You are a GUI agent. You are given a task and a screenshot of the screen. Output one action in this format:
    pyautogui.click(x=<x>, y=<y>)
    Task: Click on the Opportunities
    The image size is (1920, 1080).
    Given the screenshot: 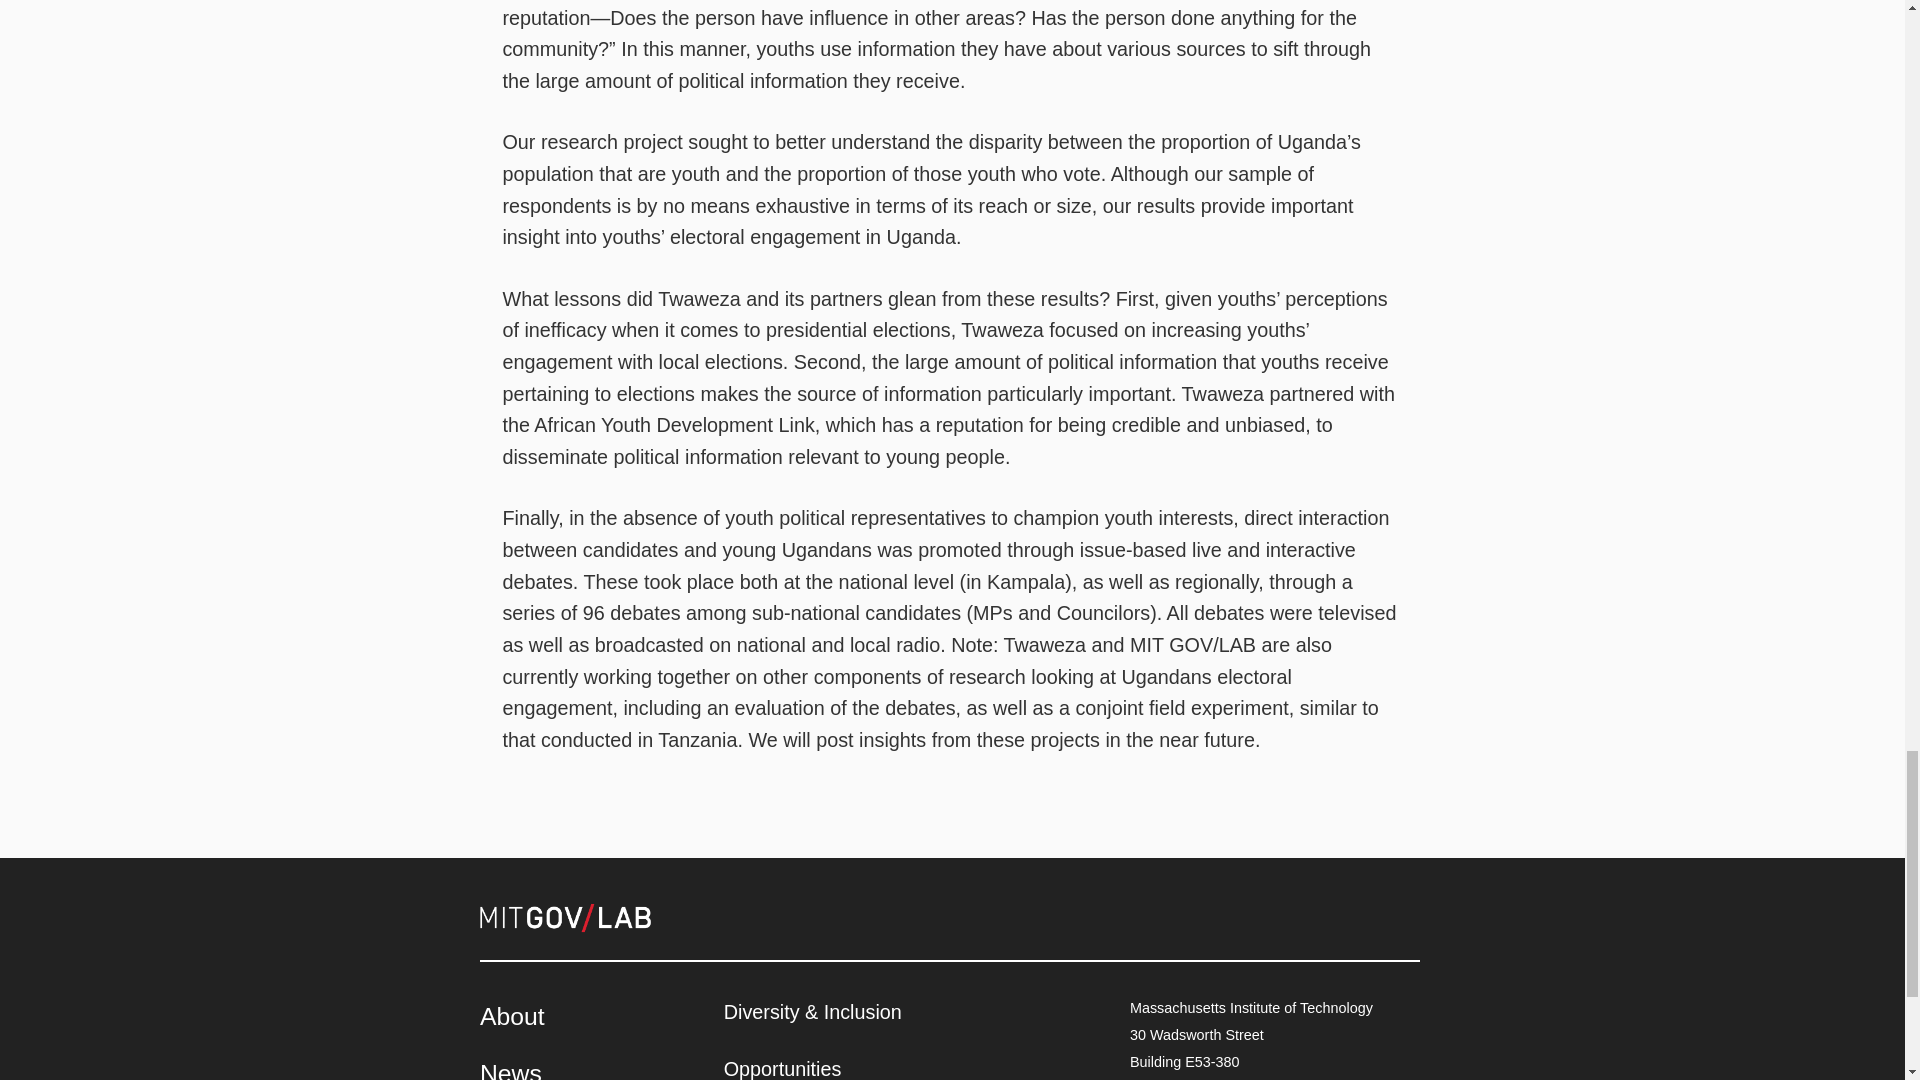 What is the action you would take?
    pyautogui.click(x=782, y=1069)
    